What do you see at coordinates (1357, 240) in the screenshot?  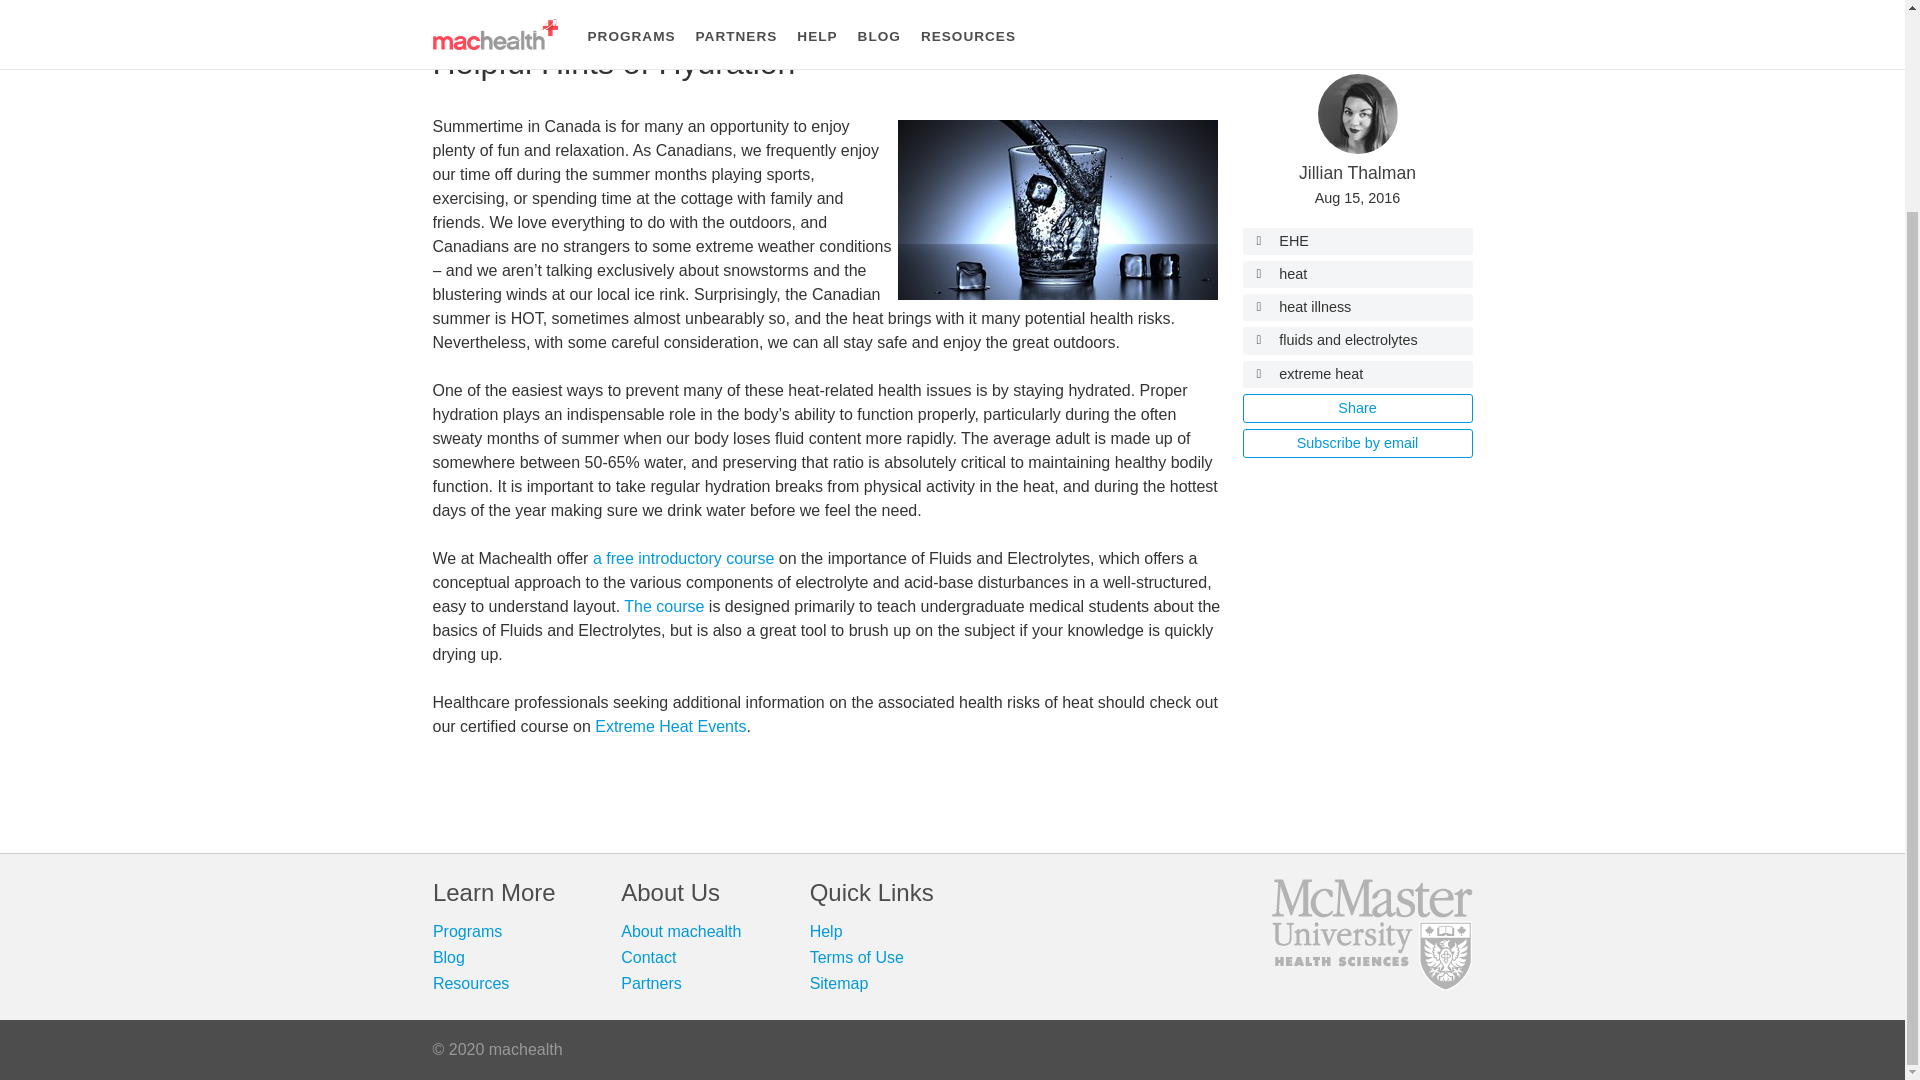 I see `EHE` at bounding box center [1357, 240].